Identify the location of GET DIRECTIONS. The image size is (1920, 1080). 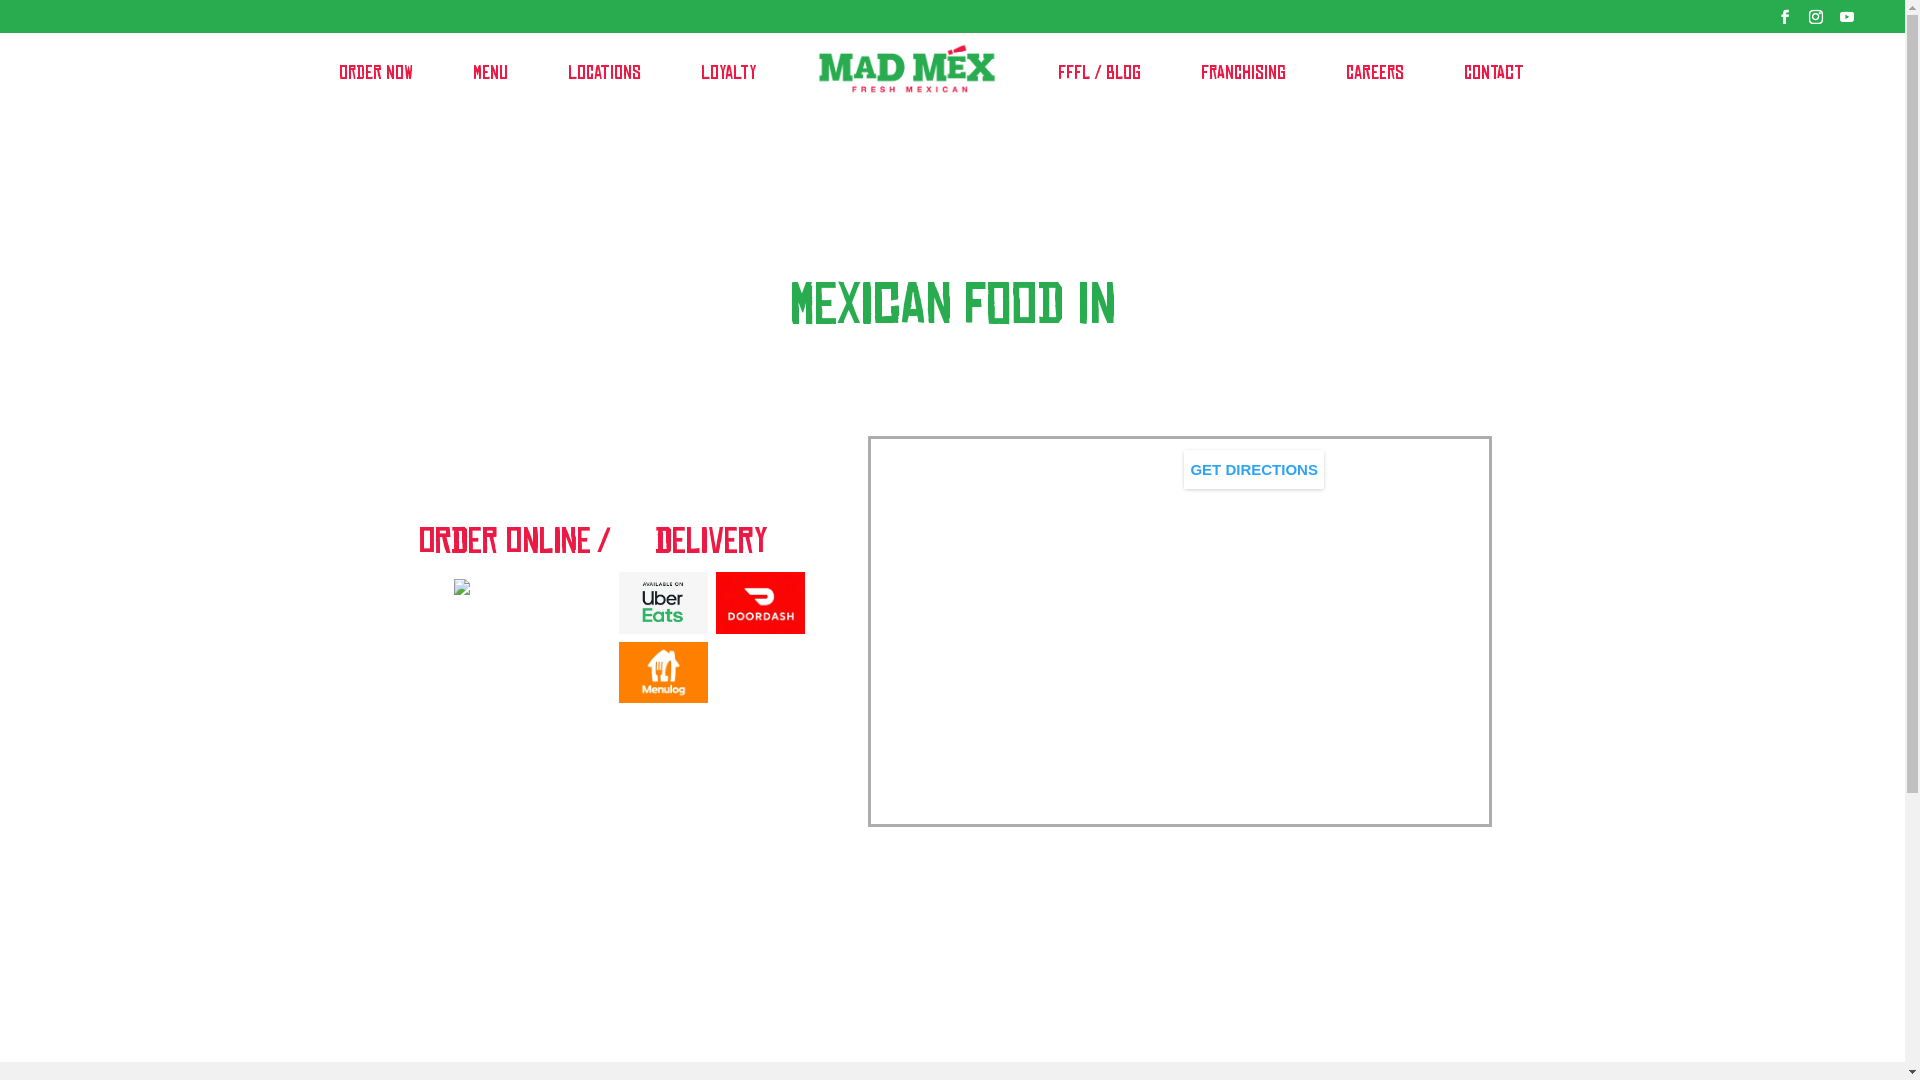
(1254, 470).